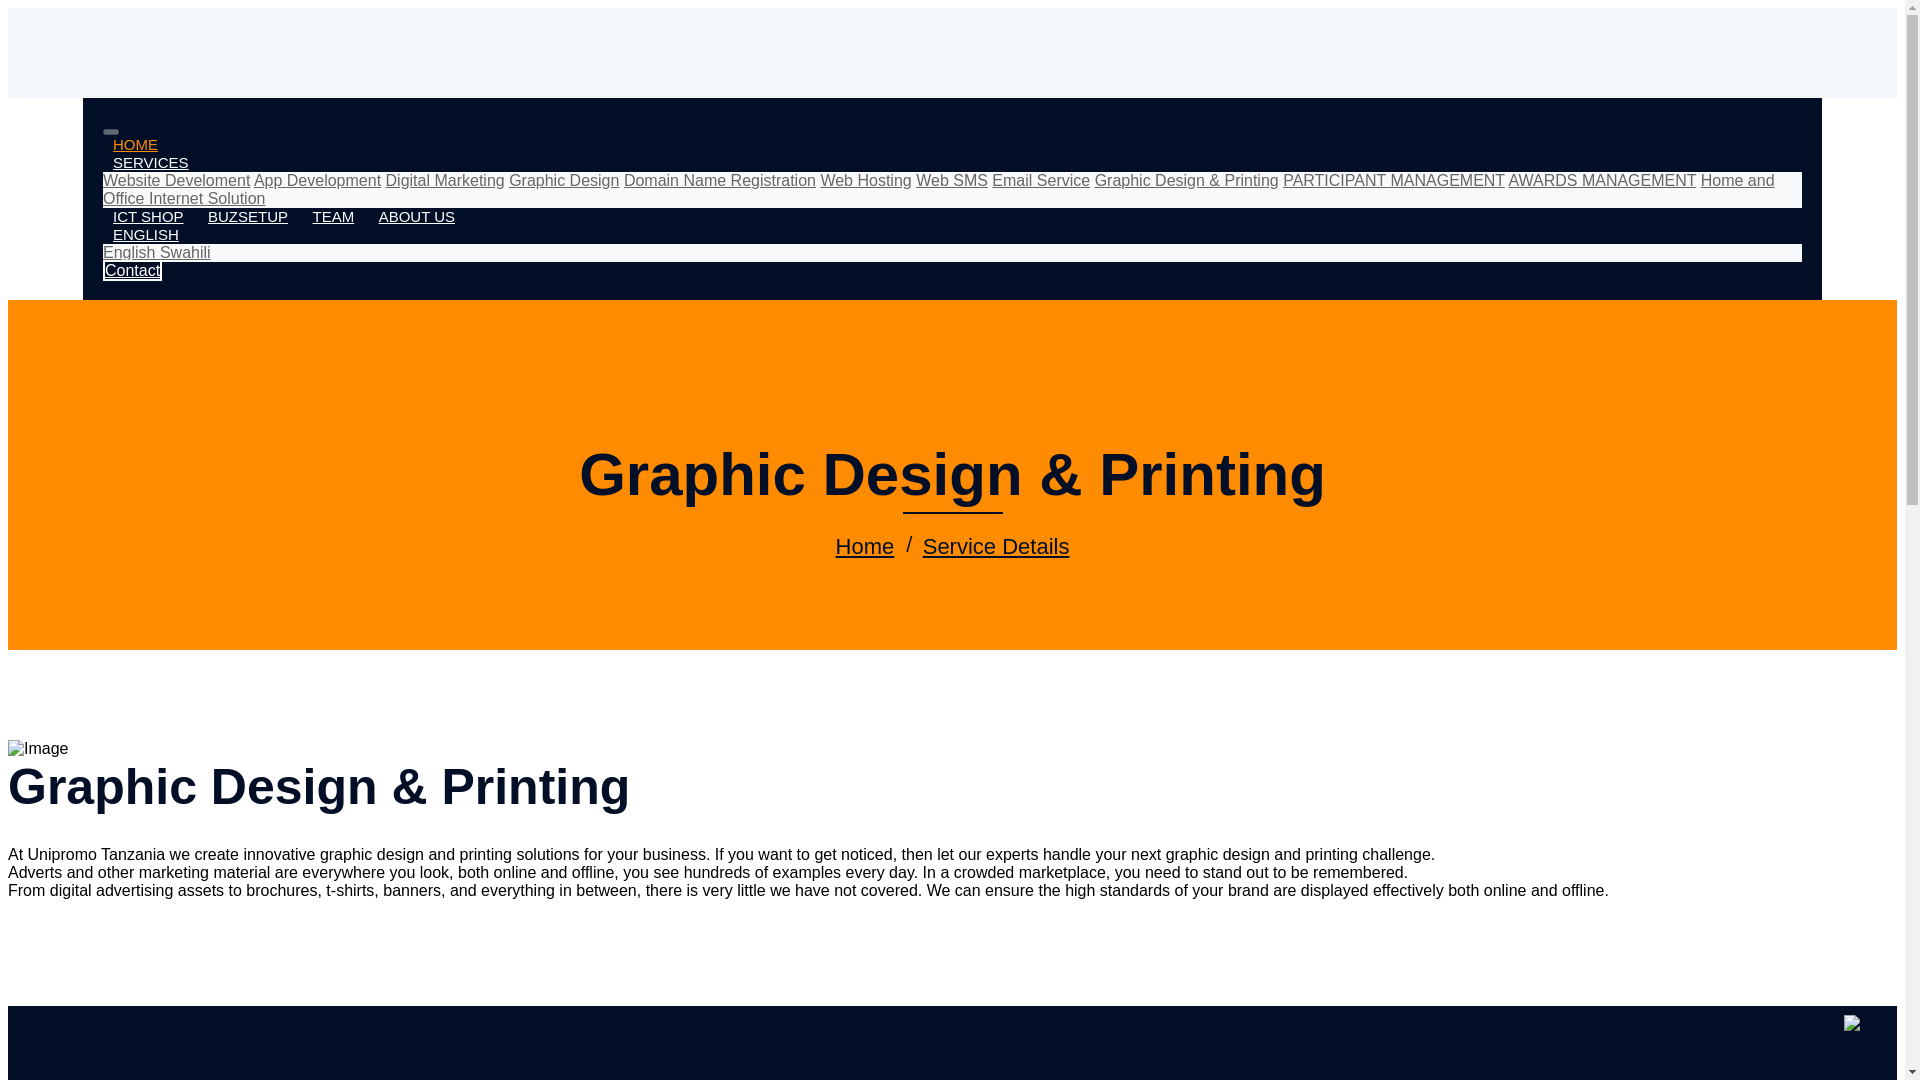 The image size is (1920, 1080). What do you see at coordinates (1601, 180) in the screenshot?
I see `AWARDS MANAGEMENT` at bounding box center [1601, 180].